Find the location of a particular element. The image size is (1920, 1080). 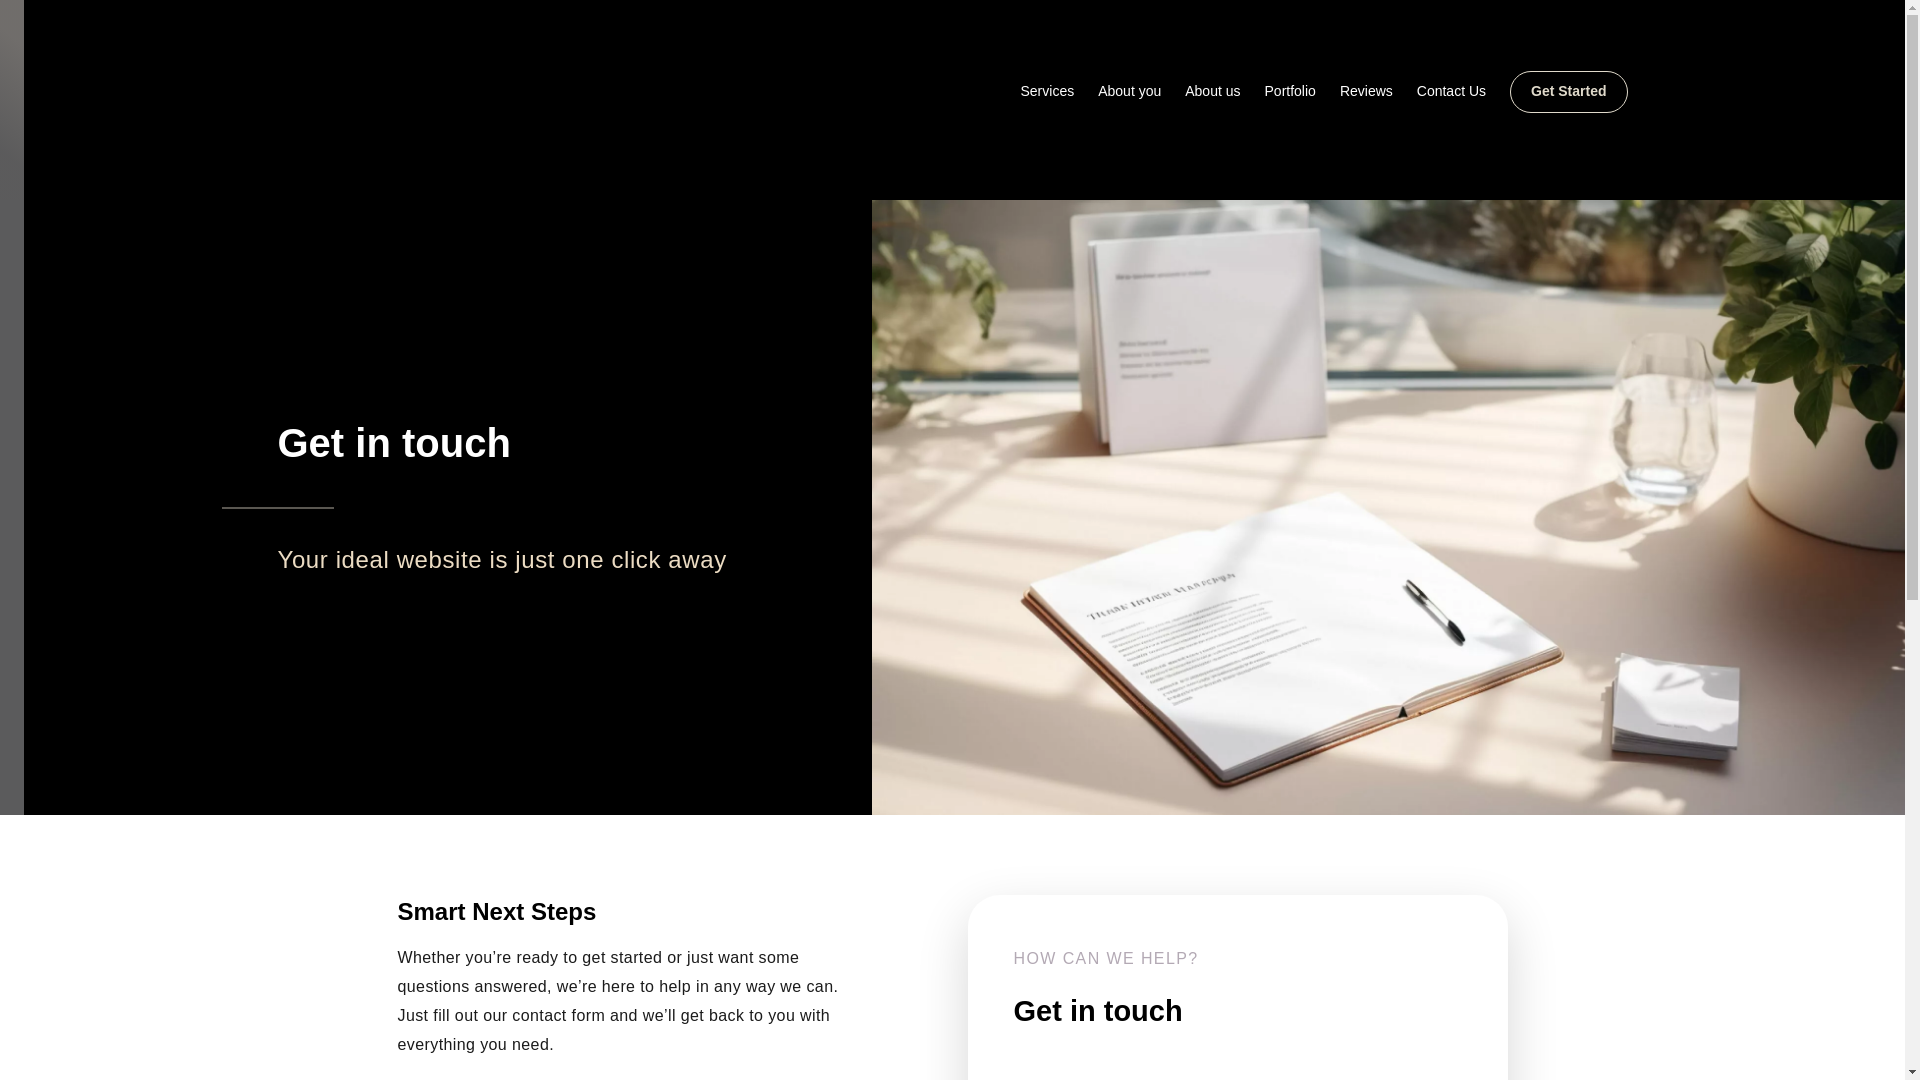

Services is located at coordinates (1046, 92).